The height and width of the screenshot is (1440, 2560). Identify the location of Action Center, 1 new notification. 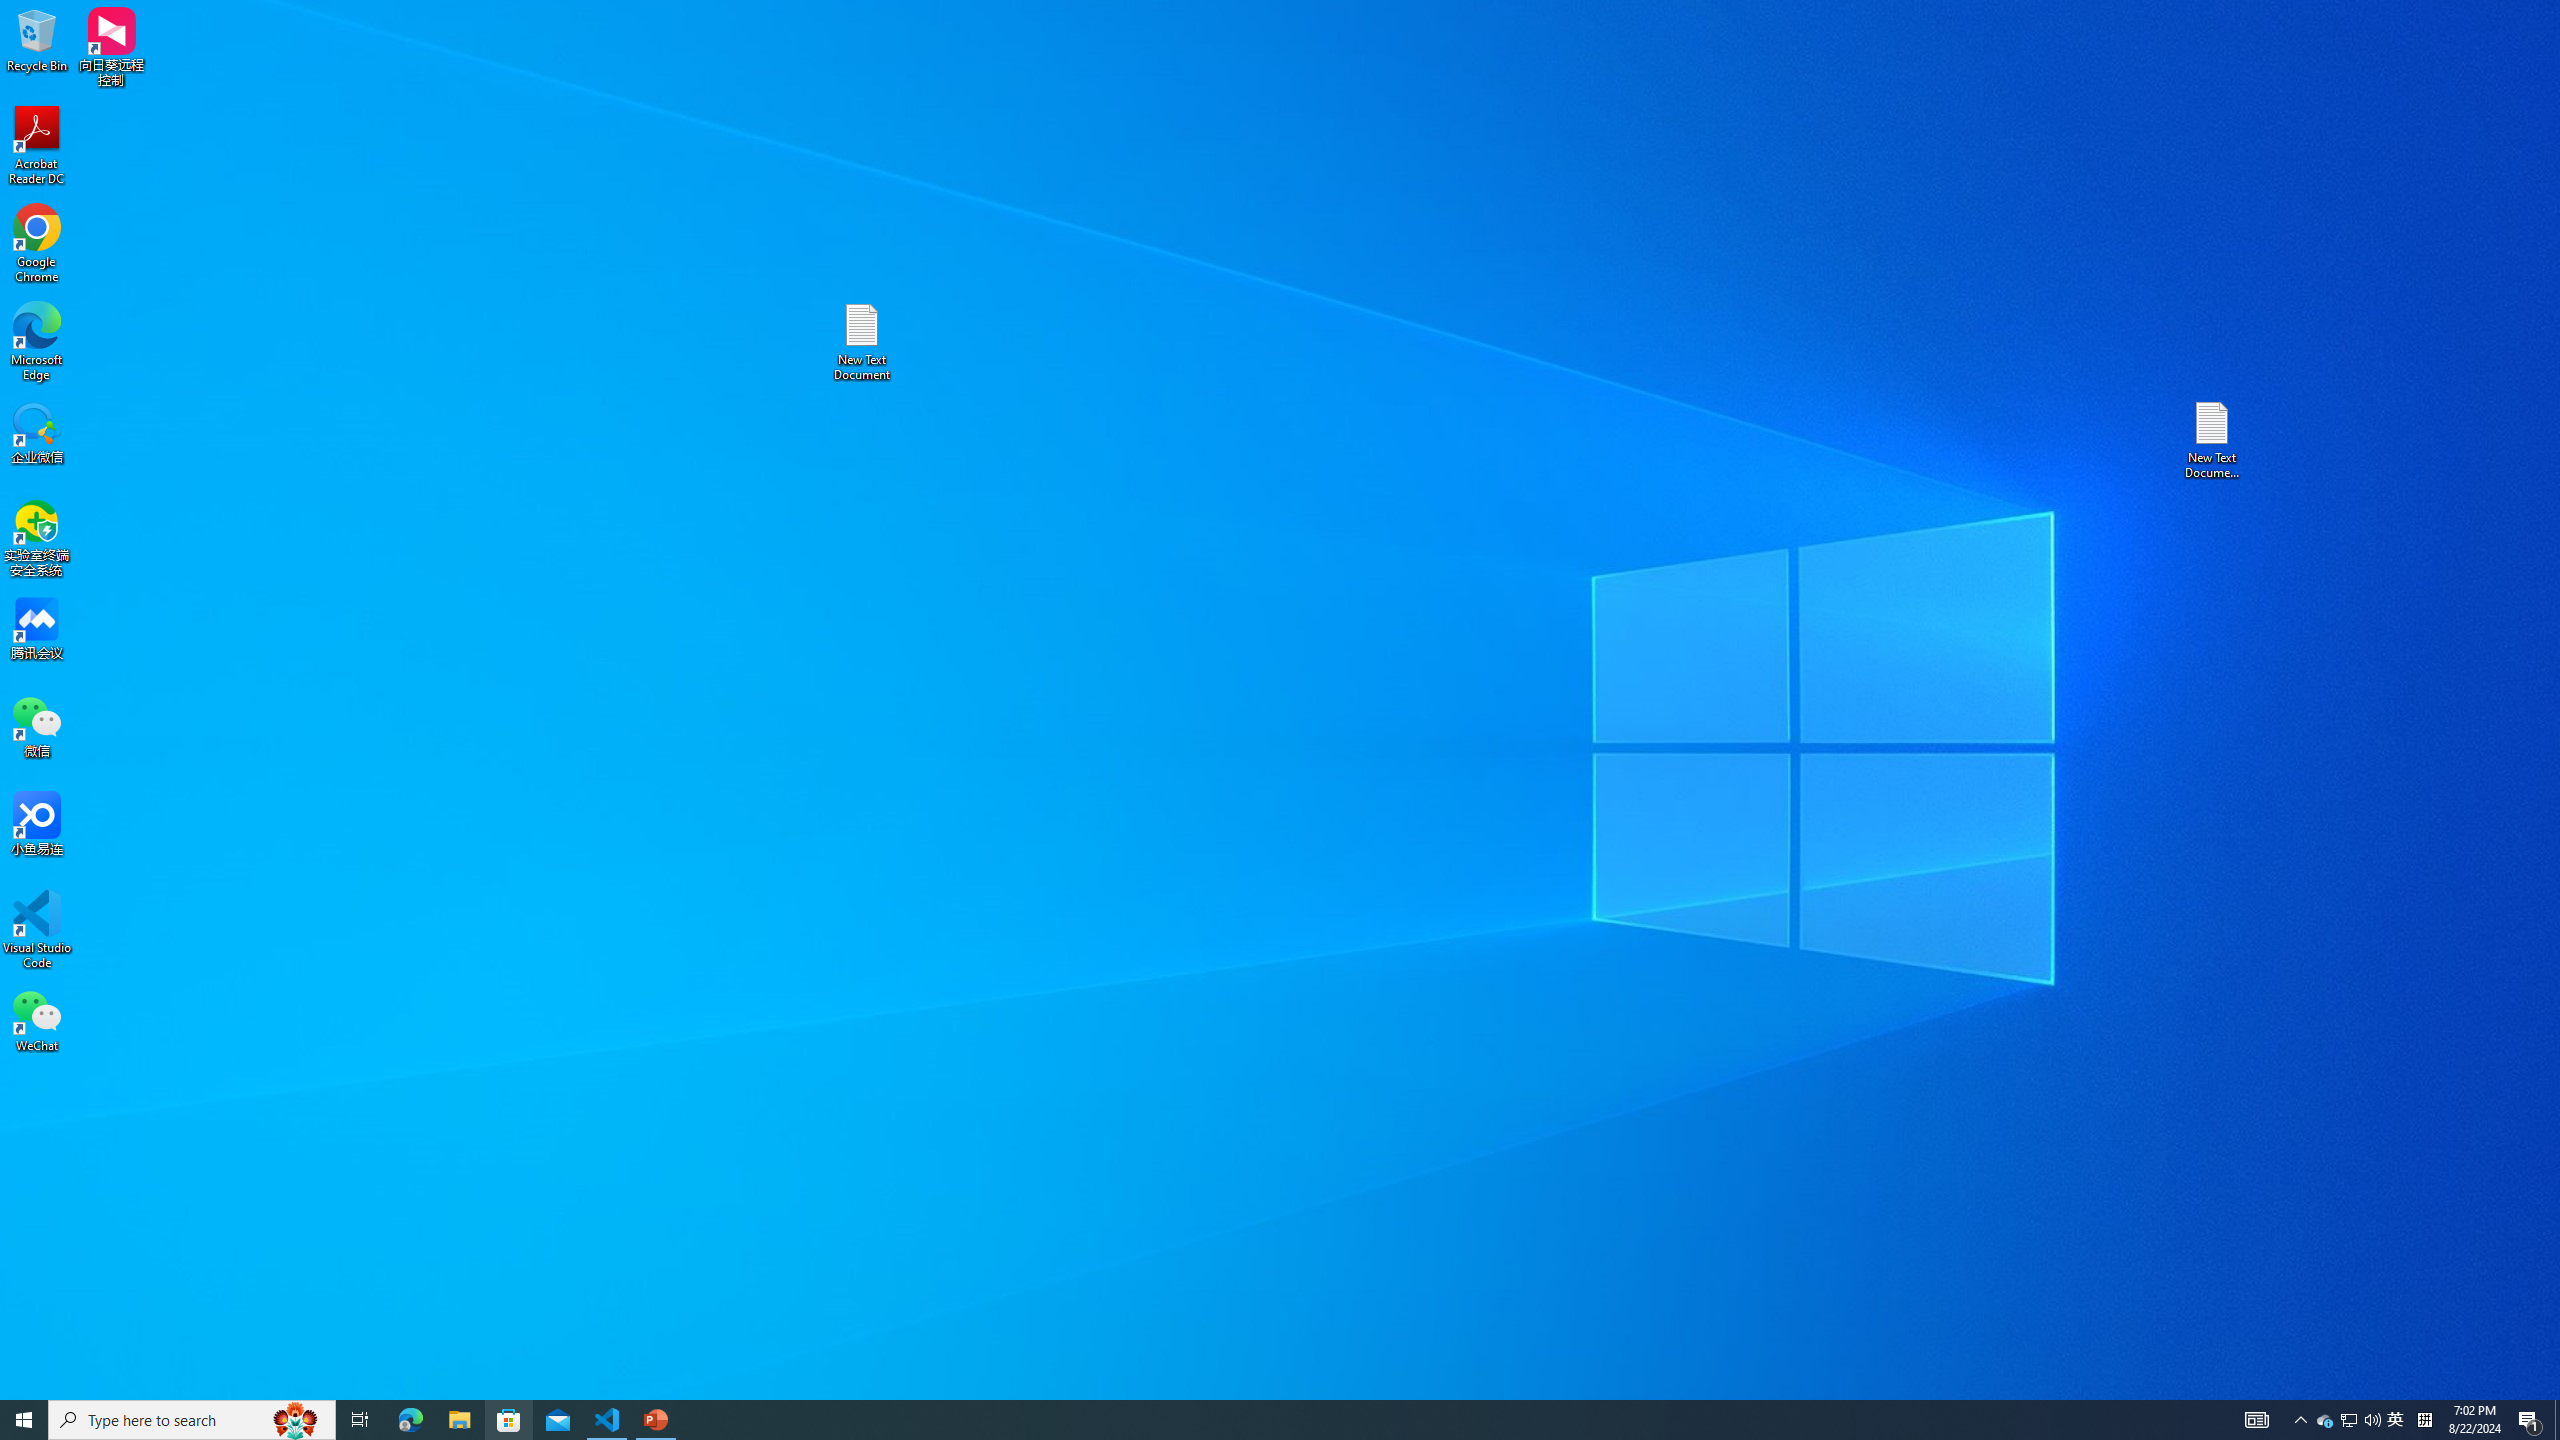
(2530, 1420).